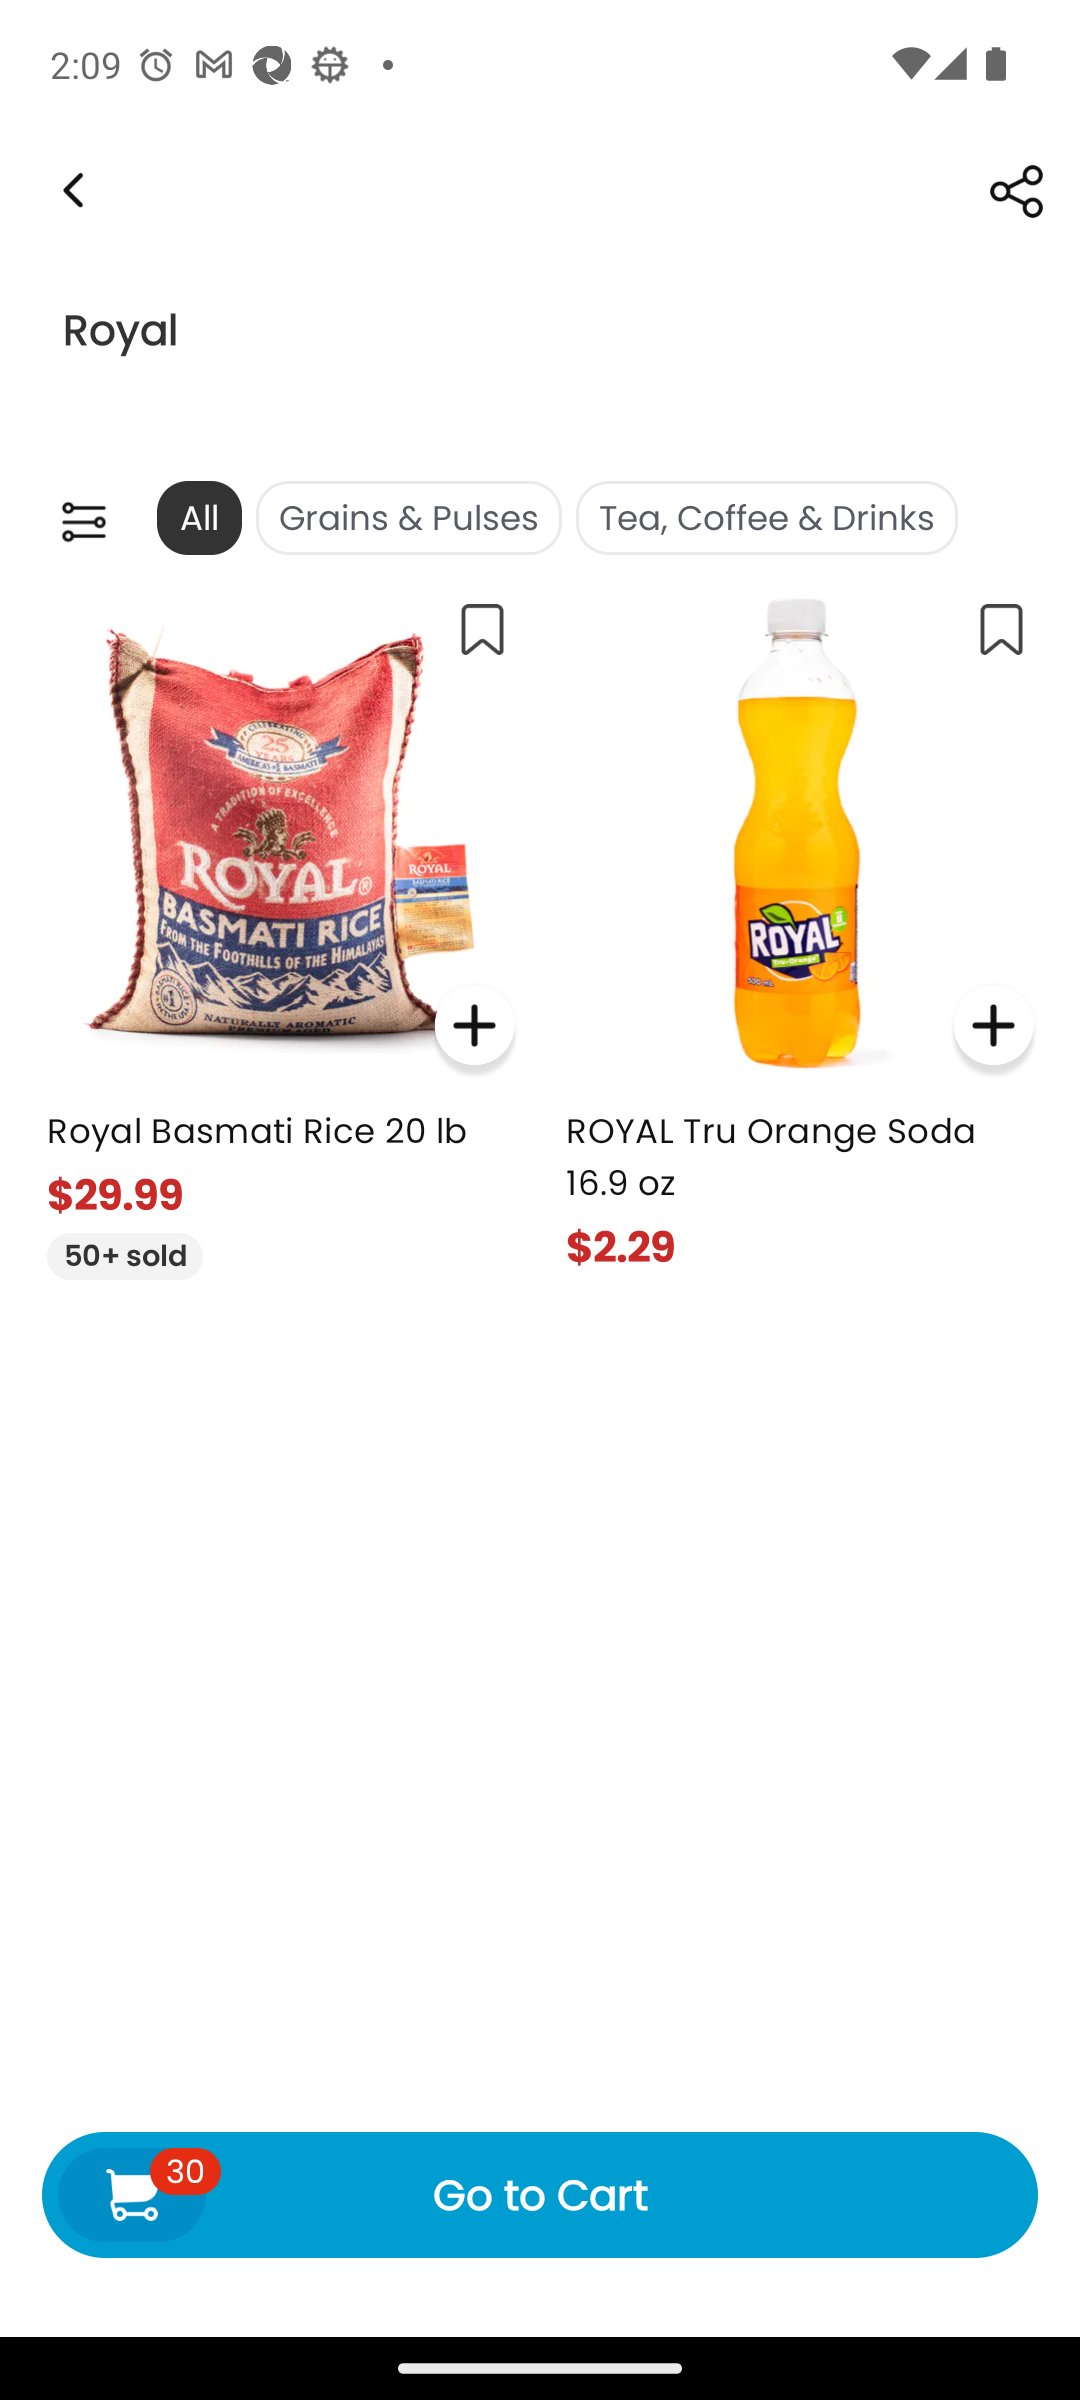  What do you see at coordinates (766, 518) in the screenshot?
I see `Tea, Coffee & Drinks` at bounding box center [766, 518].